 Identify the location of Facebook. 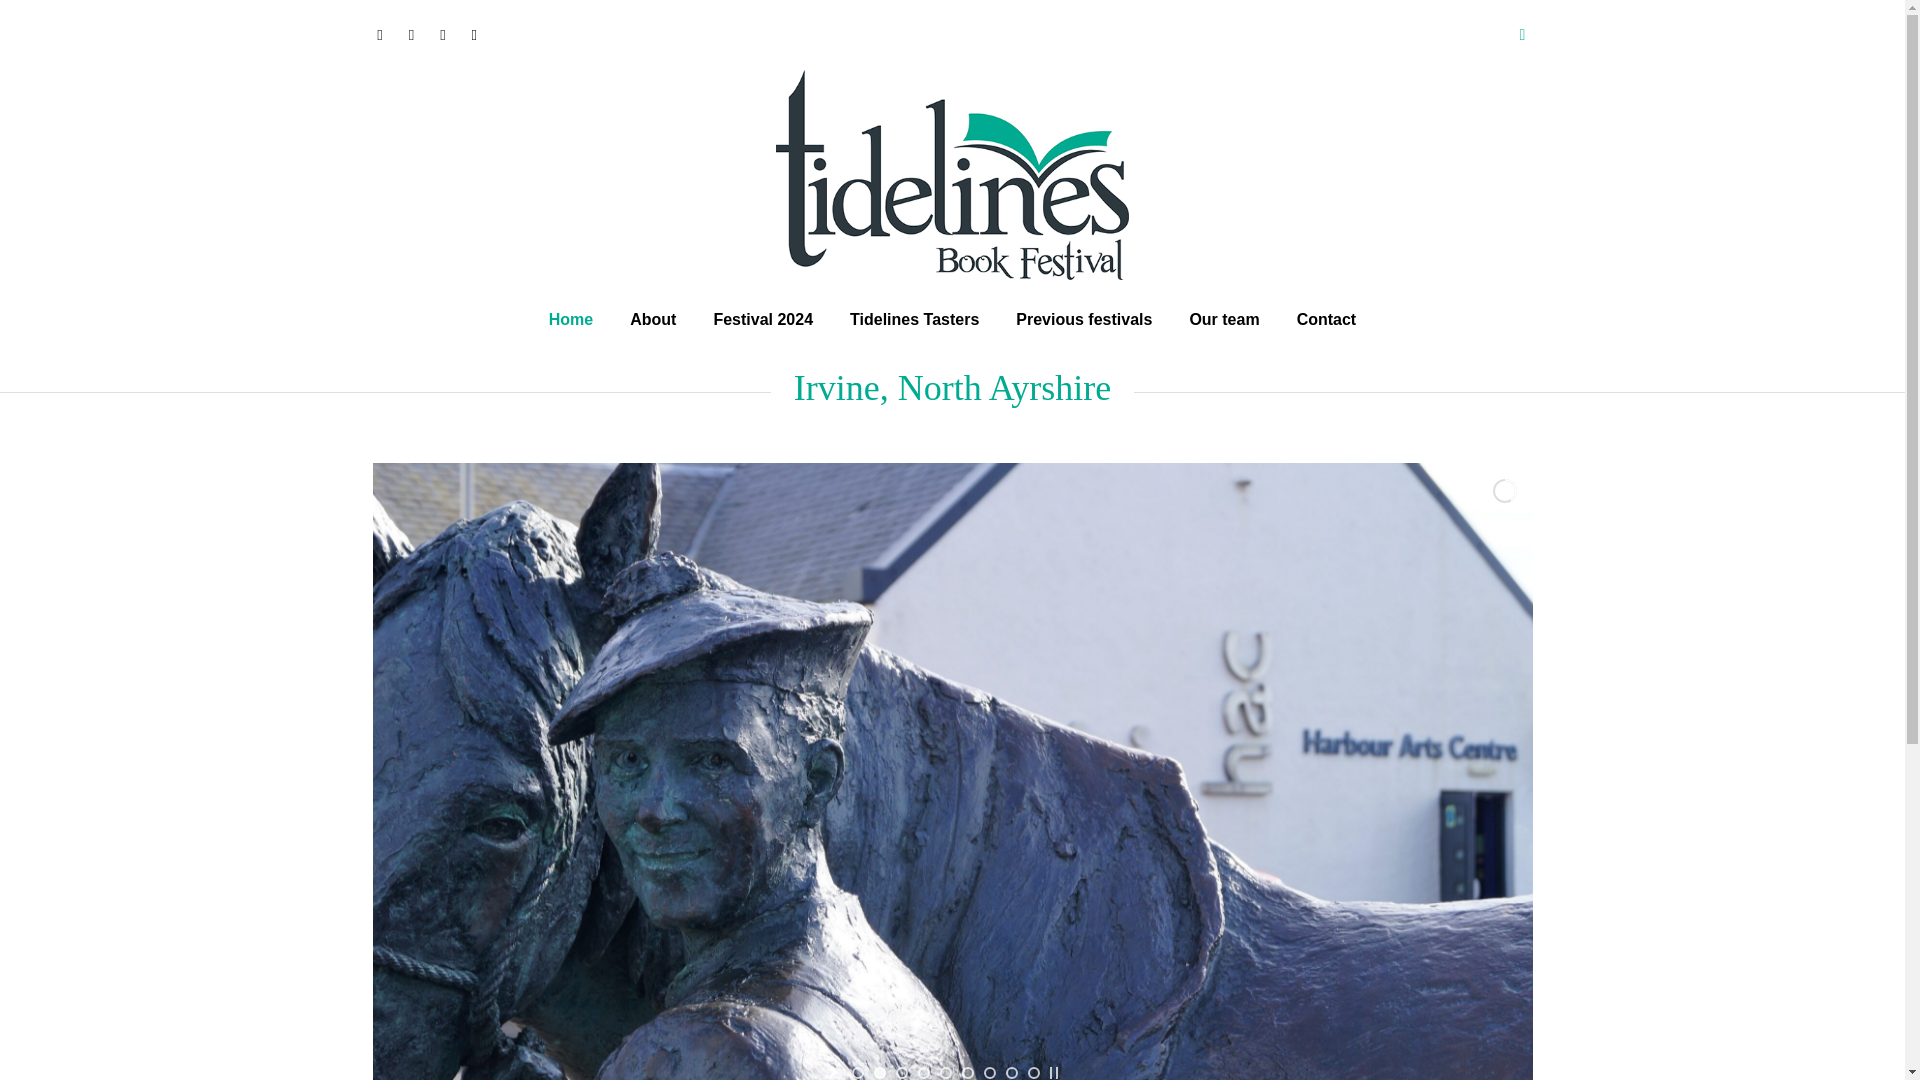
(380, 34).